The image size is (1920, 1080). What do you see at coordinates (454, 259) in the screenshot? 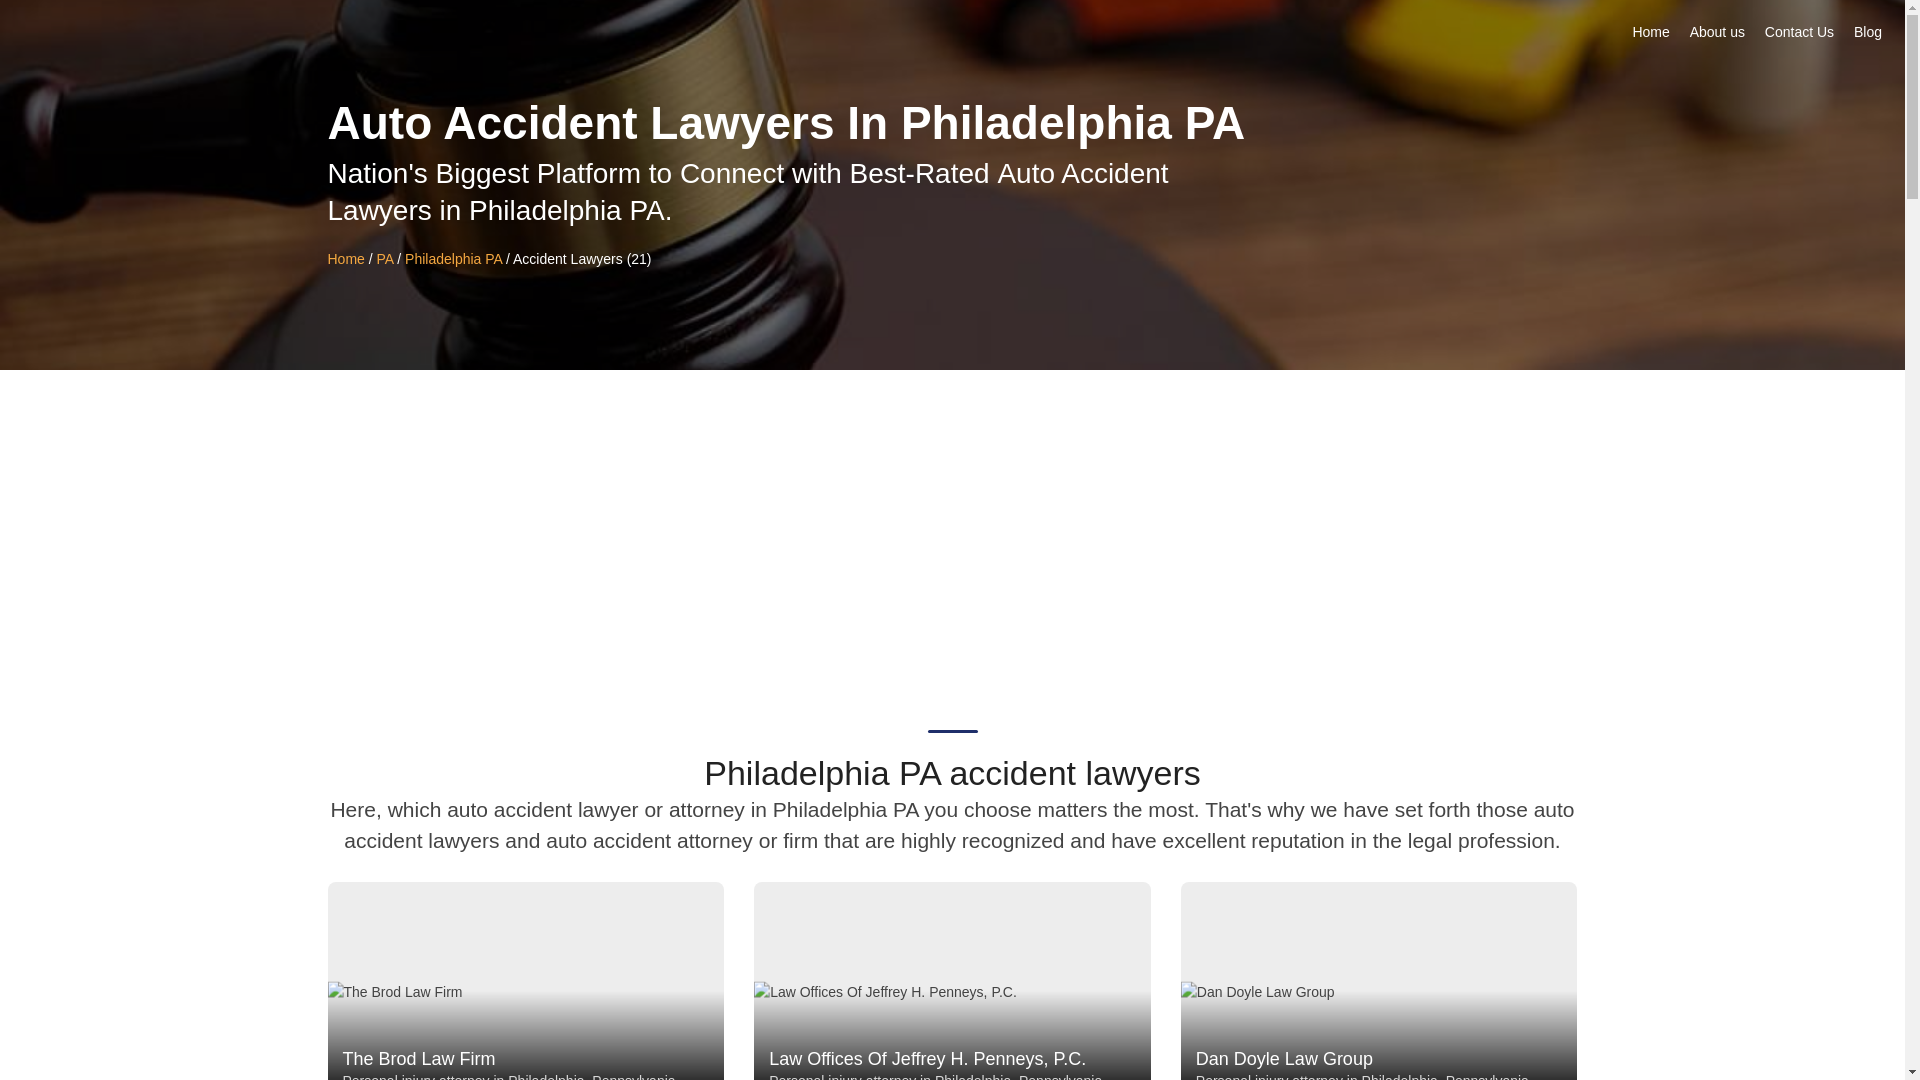
I see `Philadelphia PA` at bounding box center [454, 259].